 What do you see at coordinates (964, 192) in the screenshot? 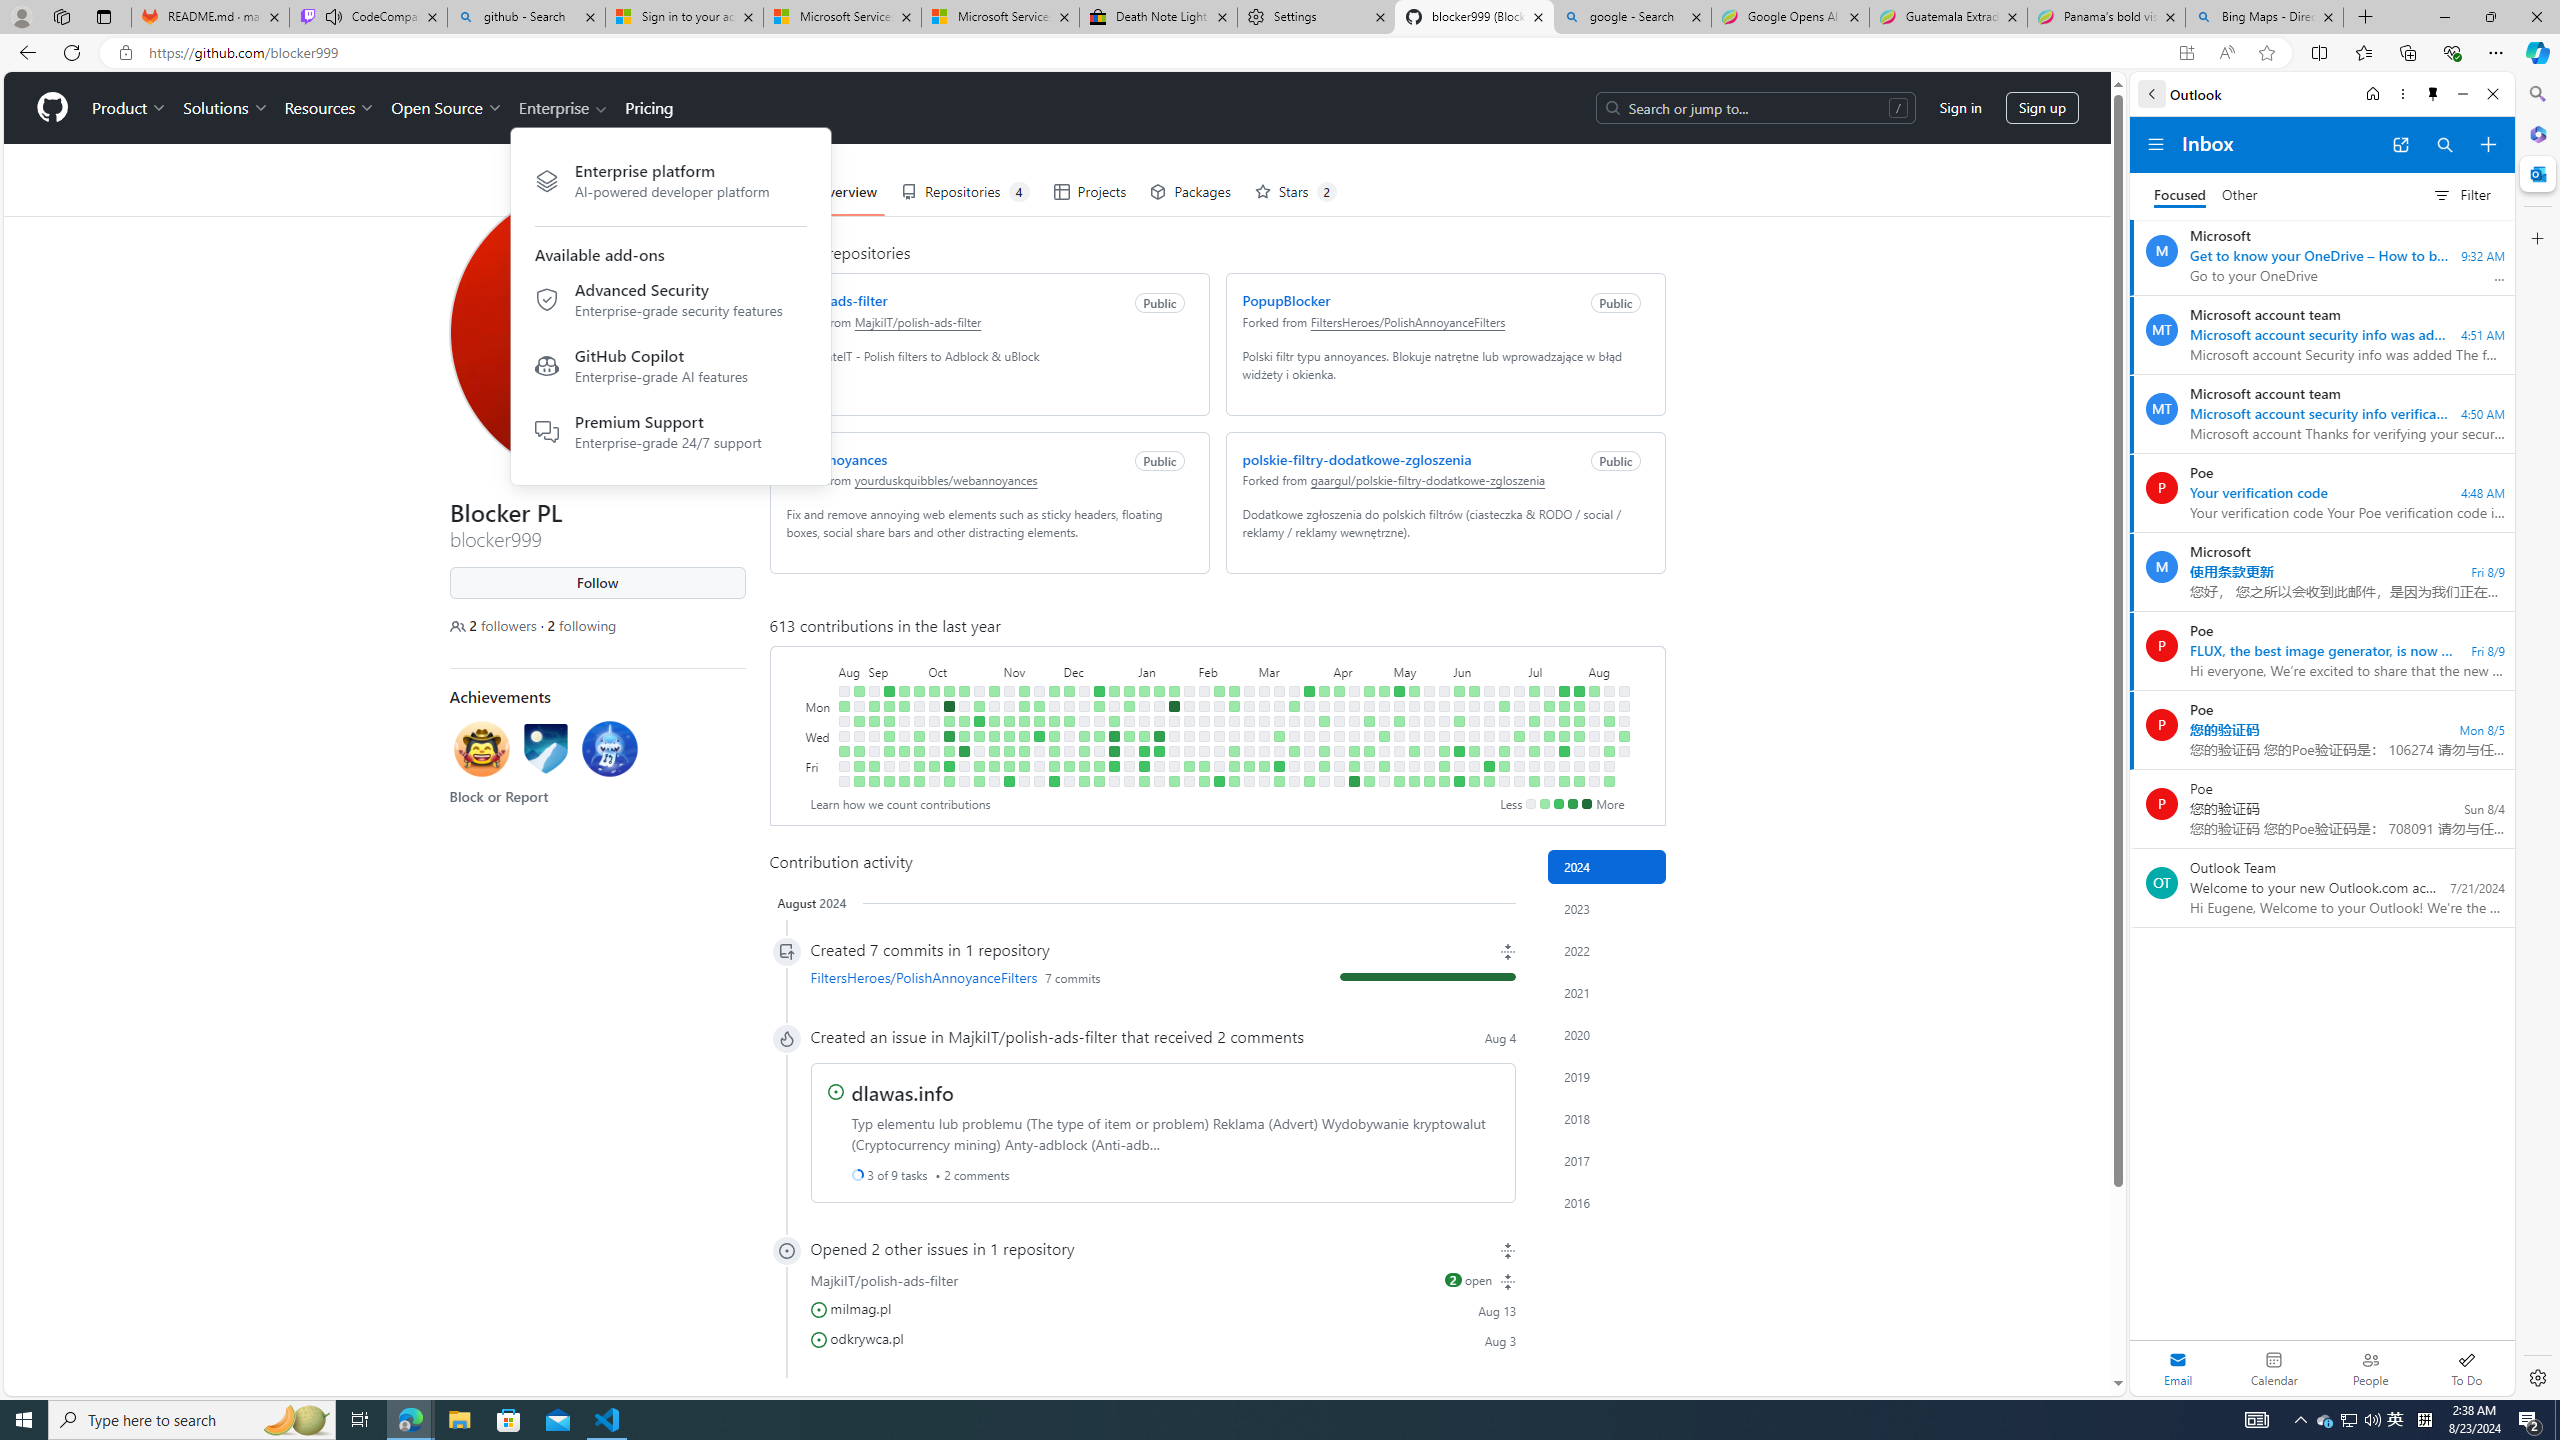
I see `Repositories 4` at bounding box center [964, 192].